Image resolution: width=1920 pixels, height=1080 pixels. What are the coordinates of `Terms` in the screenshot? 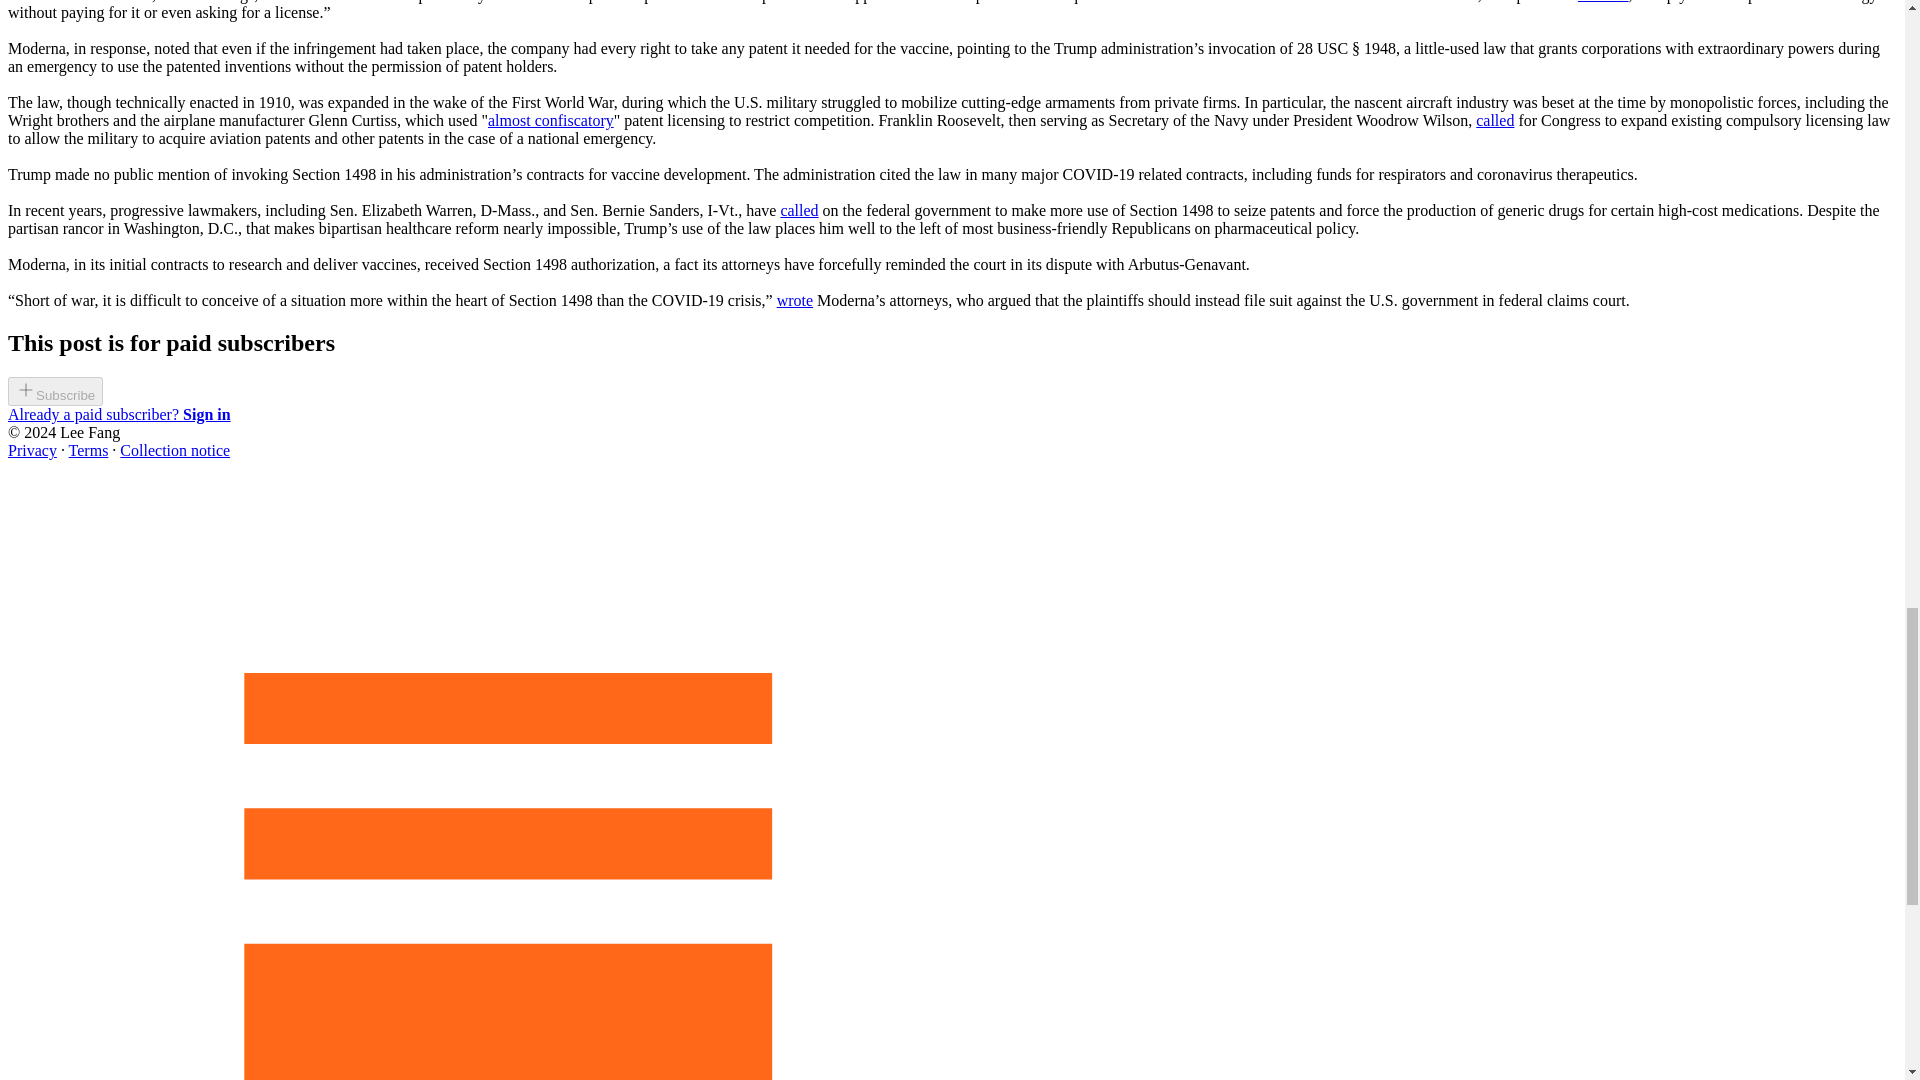 It's located at (89, 450).